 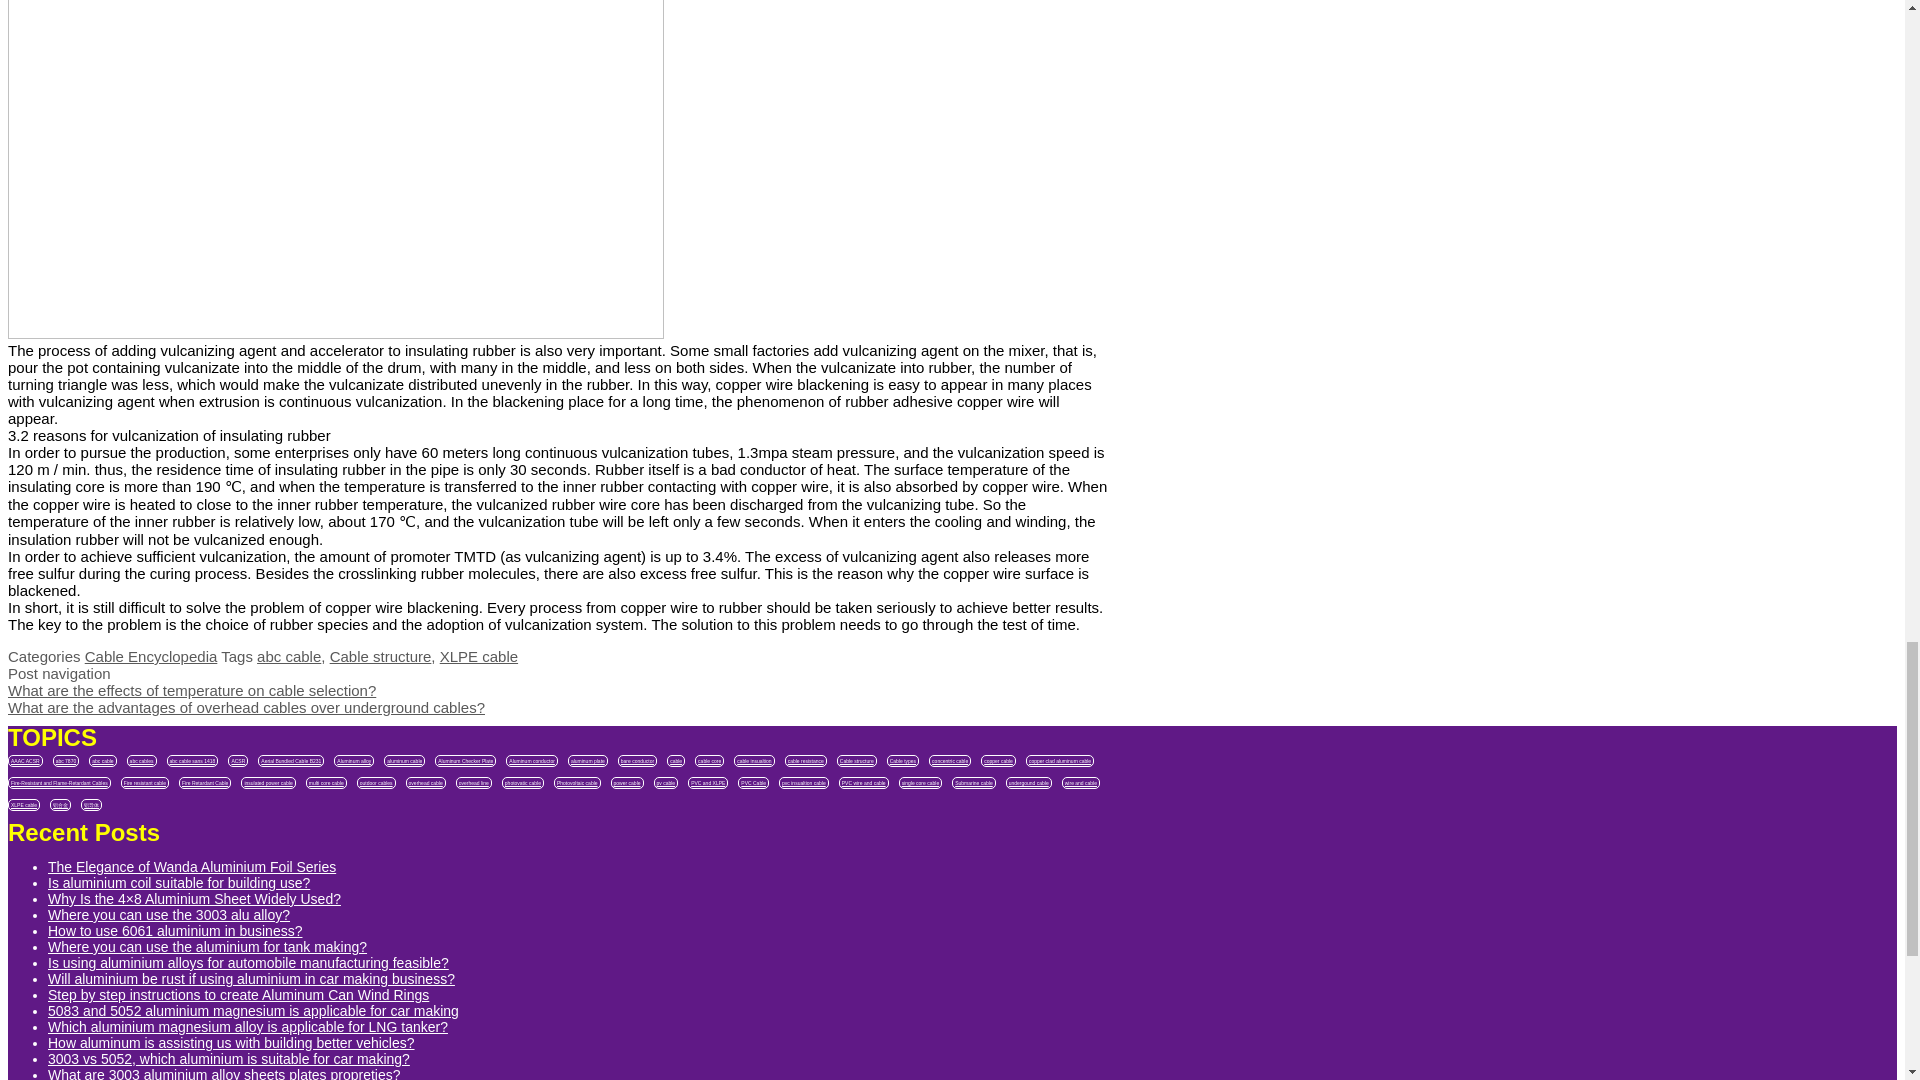 What do you see at coordinates (588, 760) in the screenshot?
I see `aluminum plate` at bounding box center [588, 760].